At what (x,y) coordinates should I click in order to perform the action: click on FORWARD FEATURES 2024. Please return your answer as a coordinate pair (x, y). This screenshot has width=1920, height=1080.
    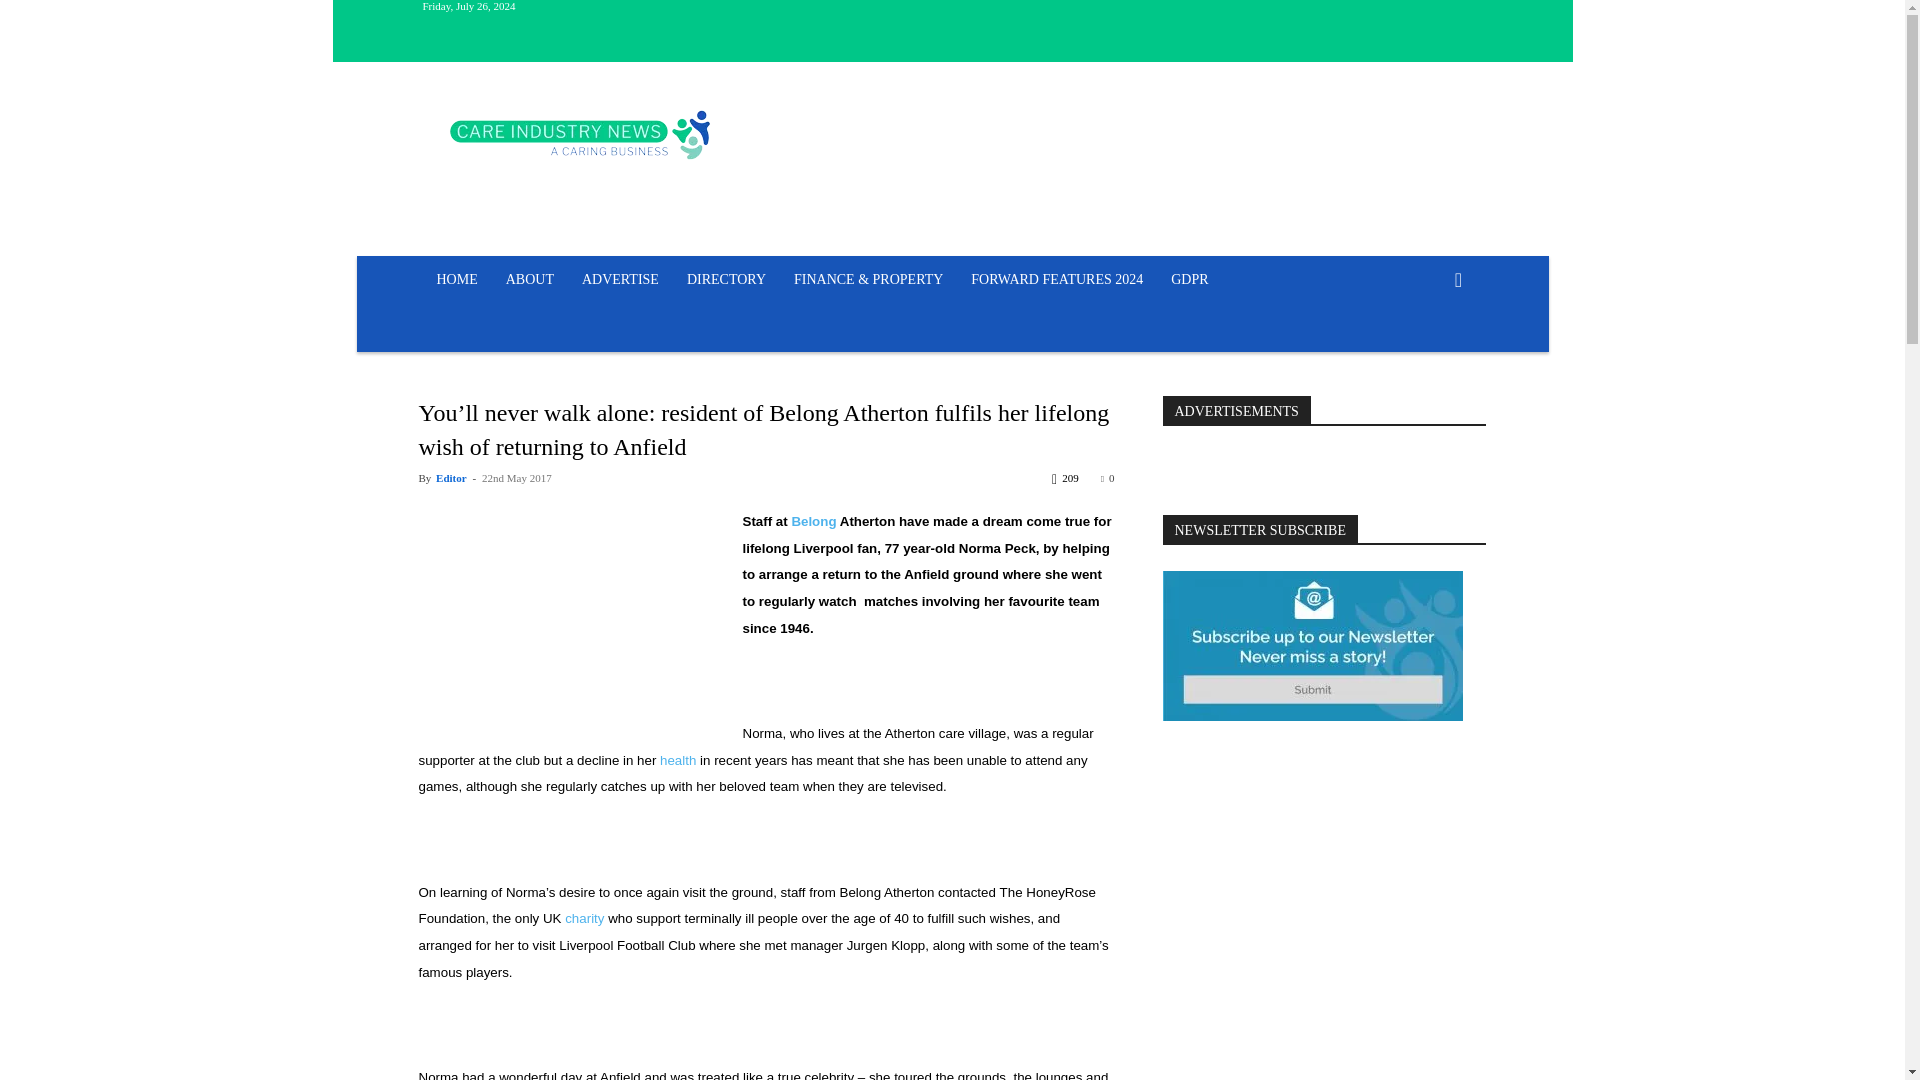
    Looking at the image, I should click on (1056, 279).